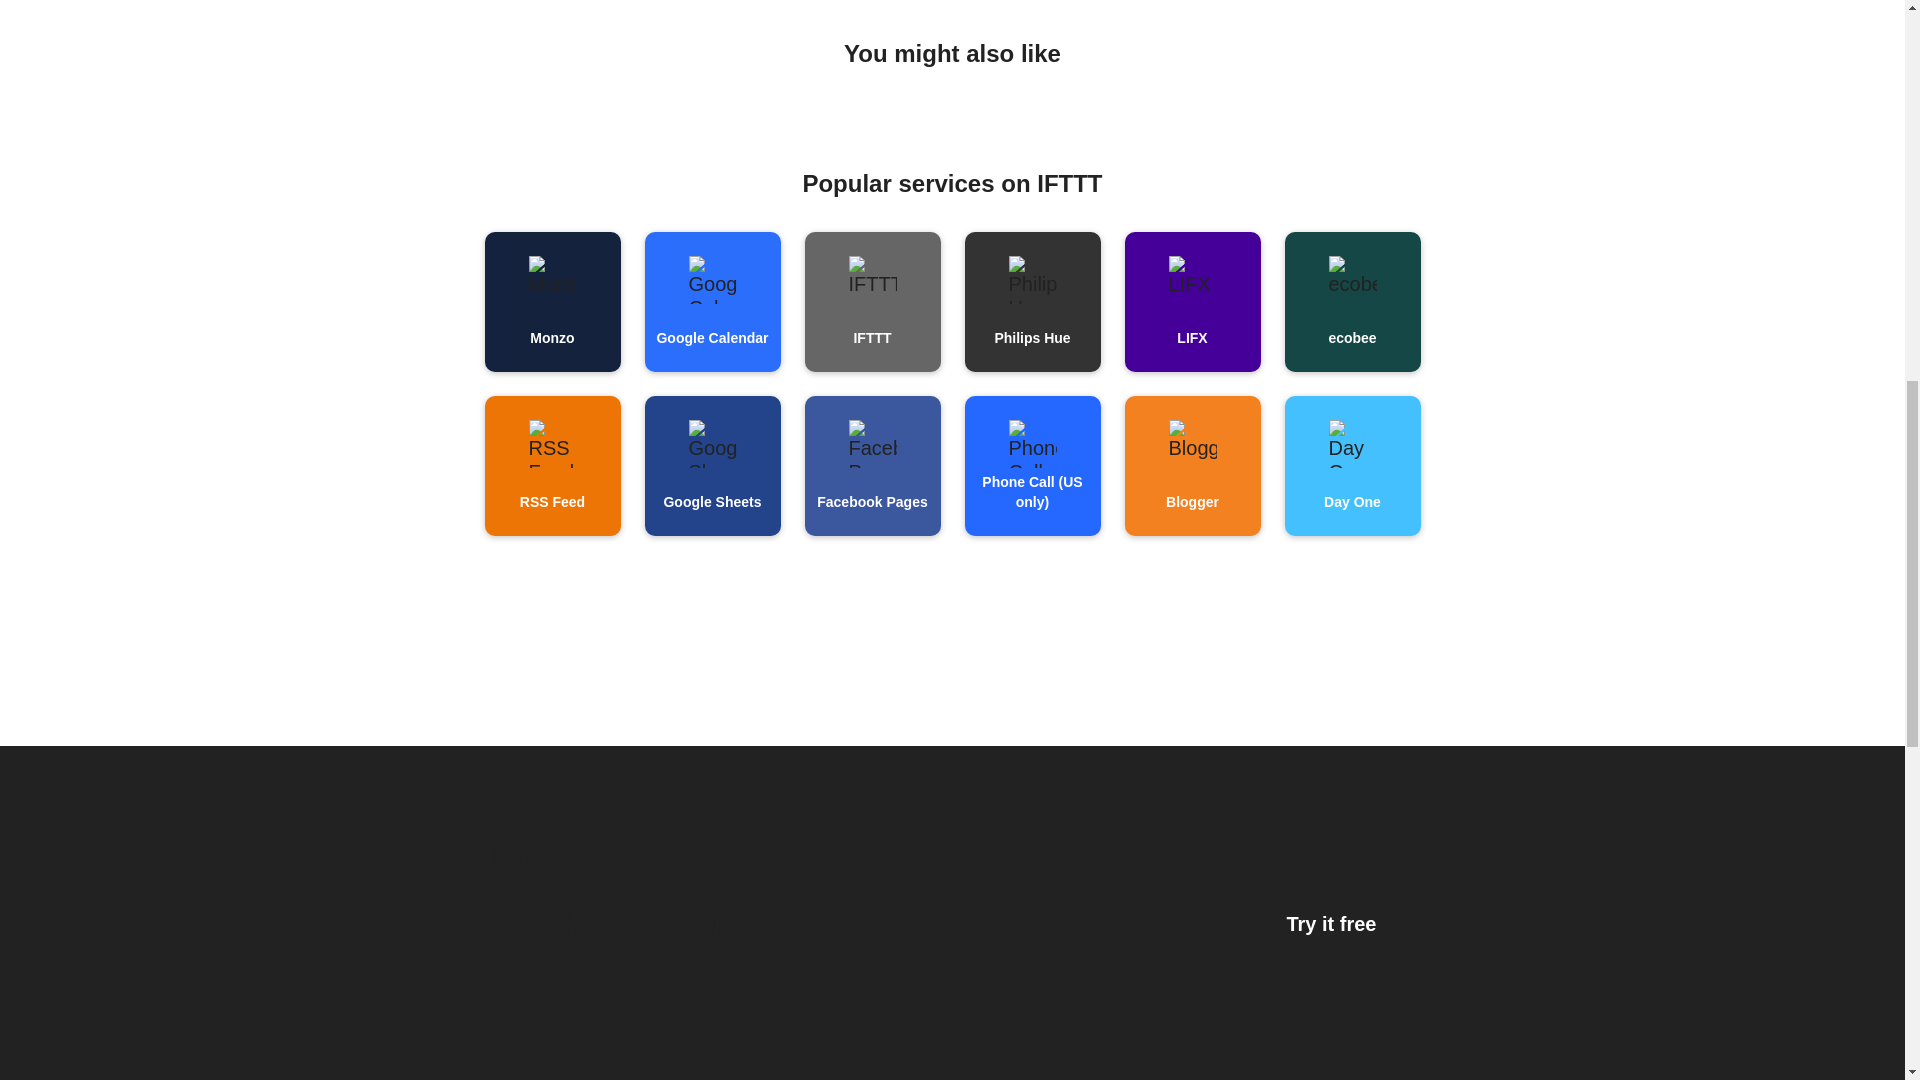 The width and height of the screenshot is (1920, 1080). I want to click on Day One, so click(1352, 466).